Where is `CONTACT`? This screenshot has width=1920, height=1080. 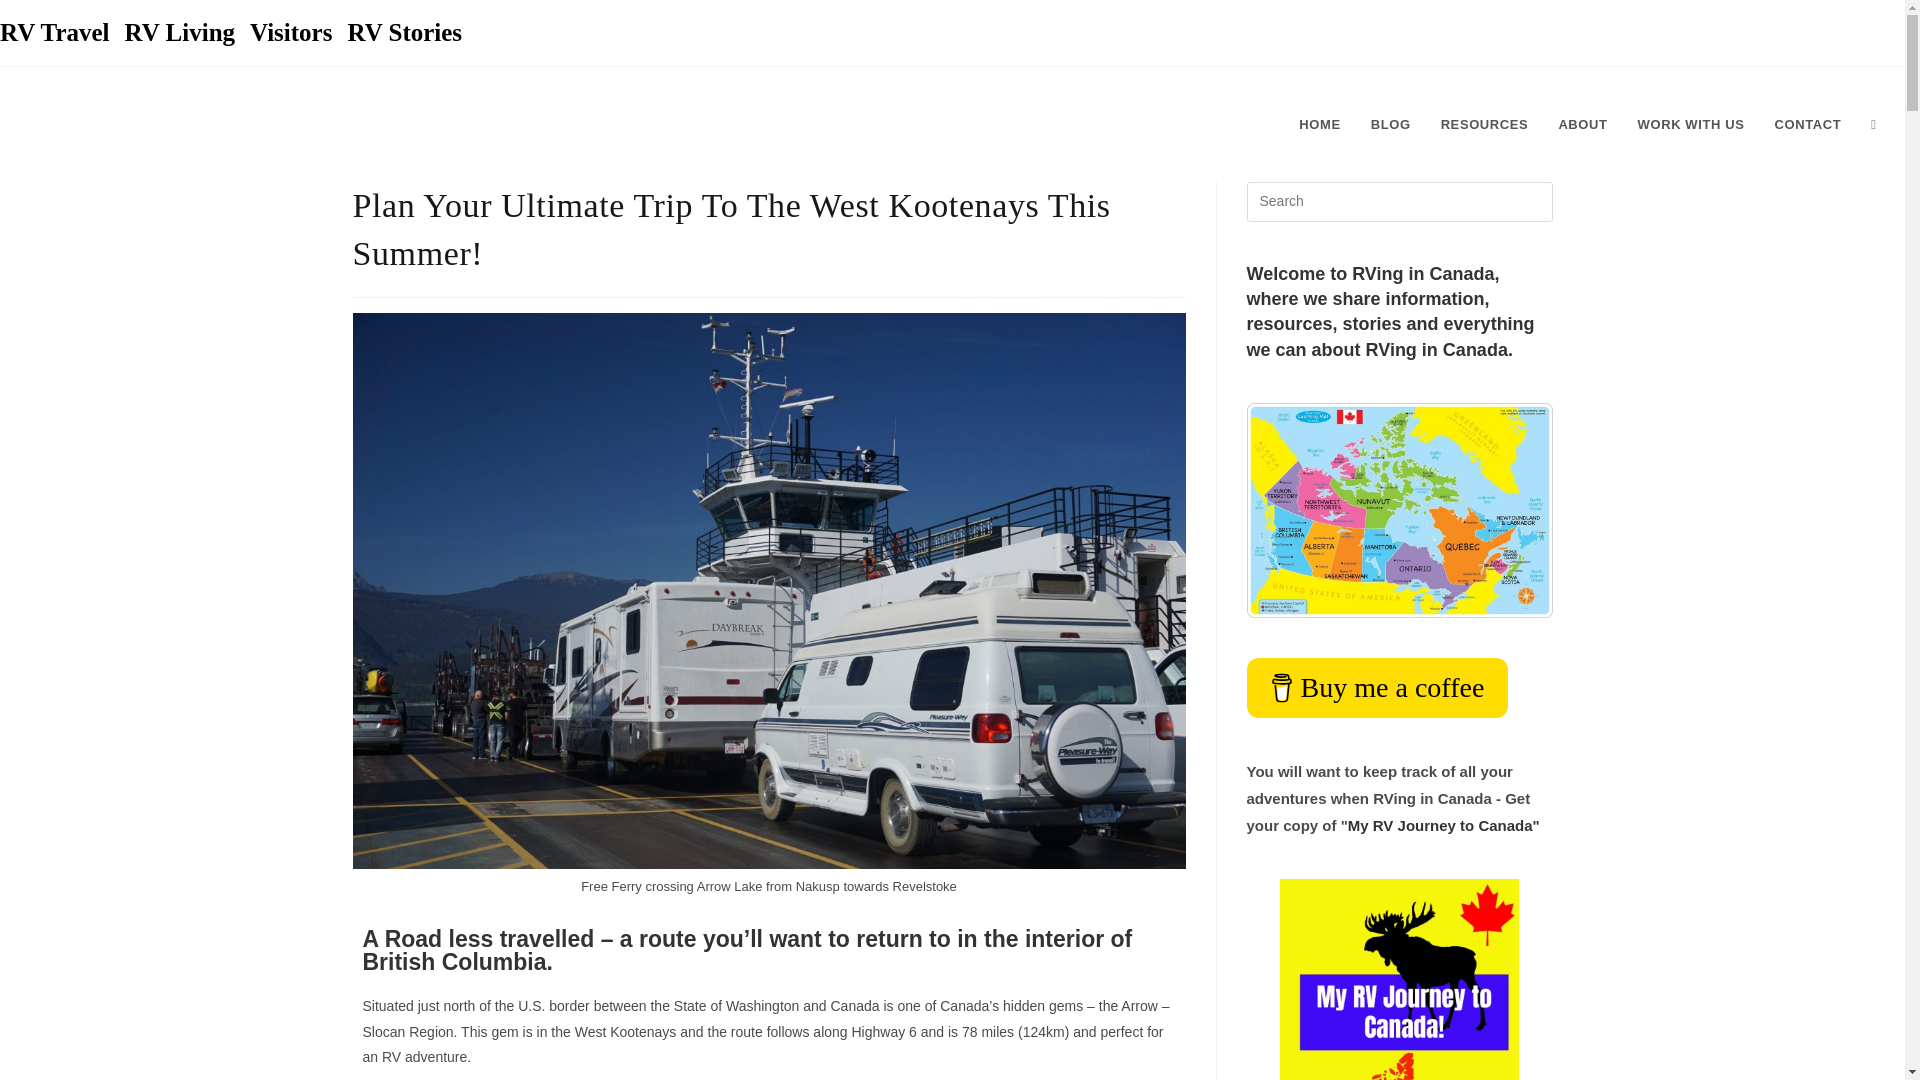 CONTACT is located at coordinates (1807, 124).